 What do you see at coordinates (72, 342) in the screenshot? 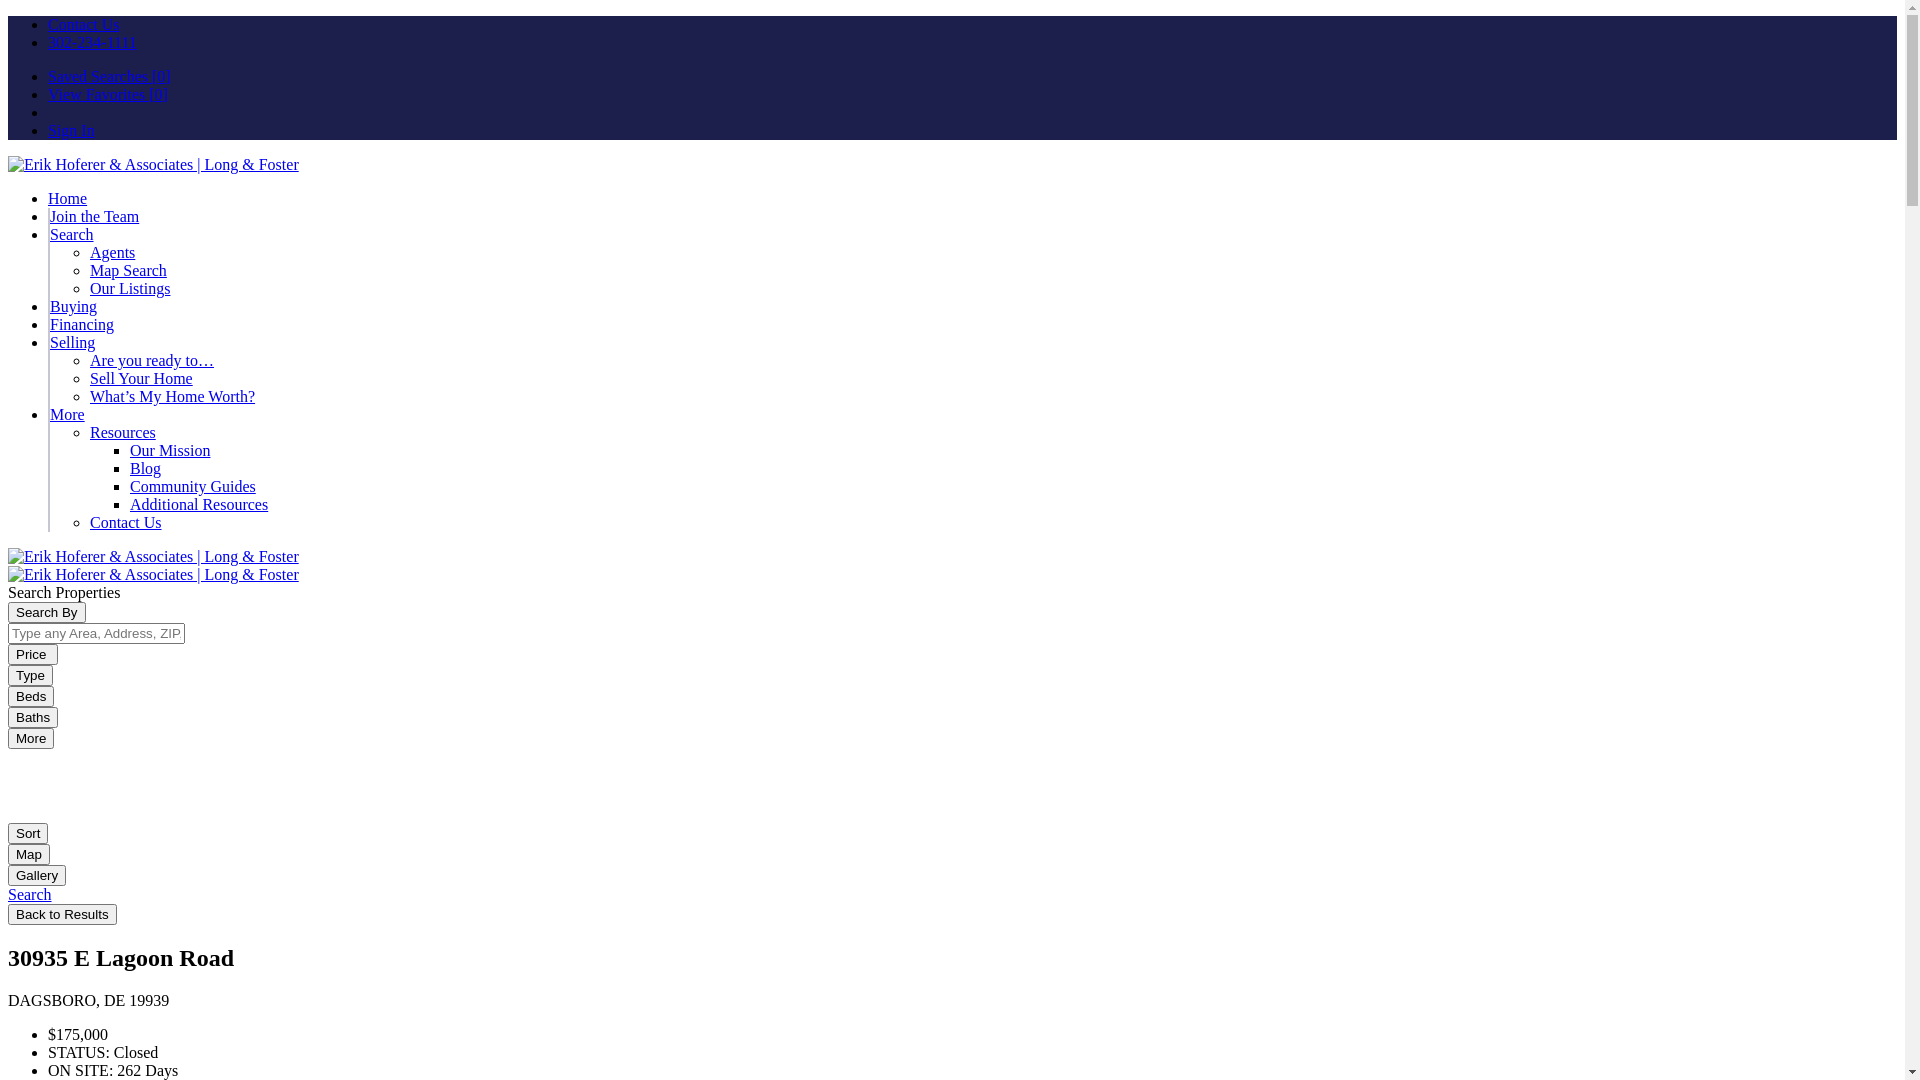
I see `Selling` at bounding box center [72, 342].